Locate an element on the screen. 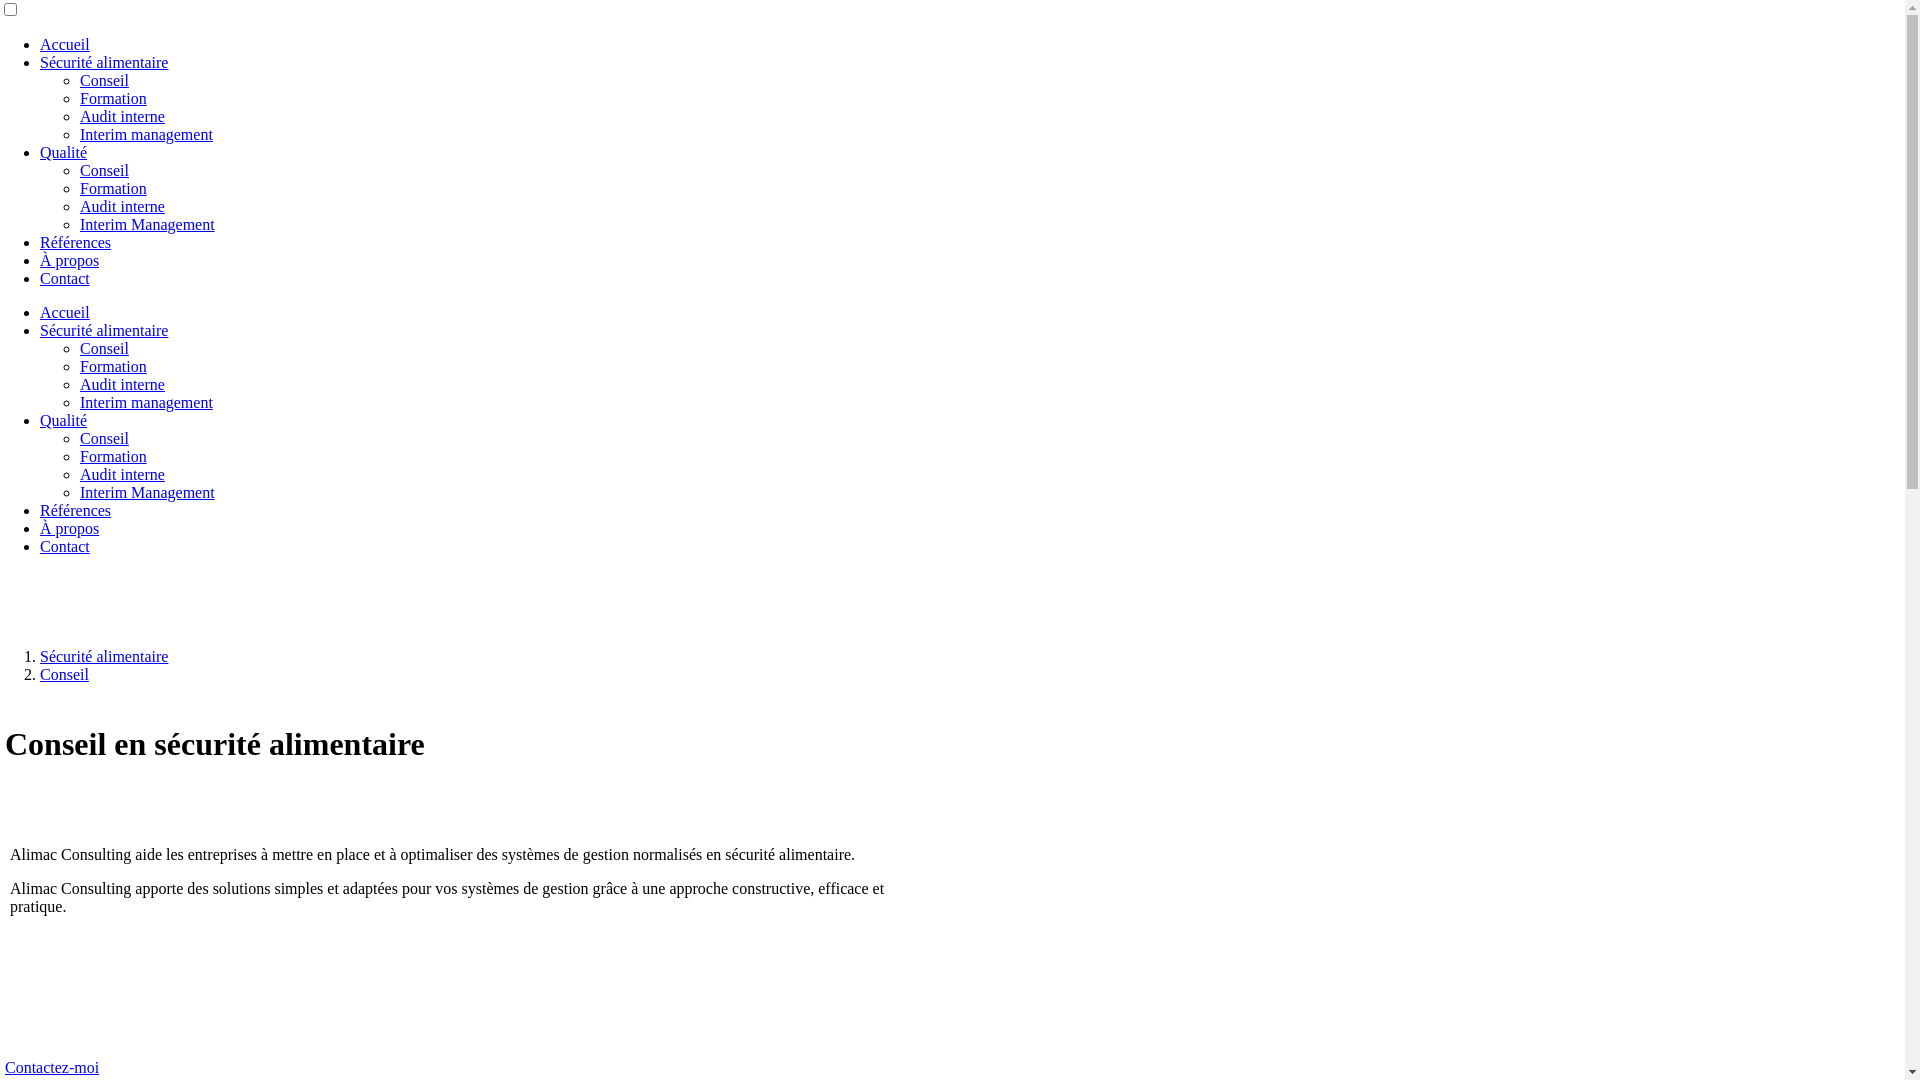 The image size is (1920, 1080). Conseil is located at coordinates (104, 348).